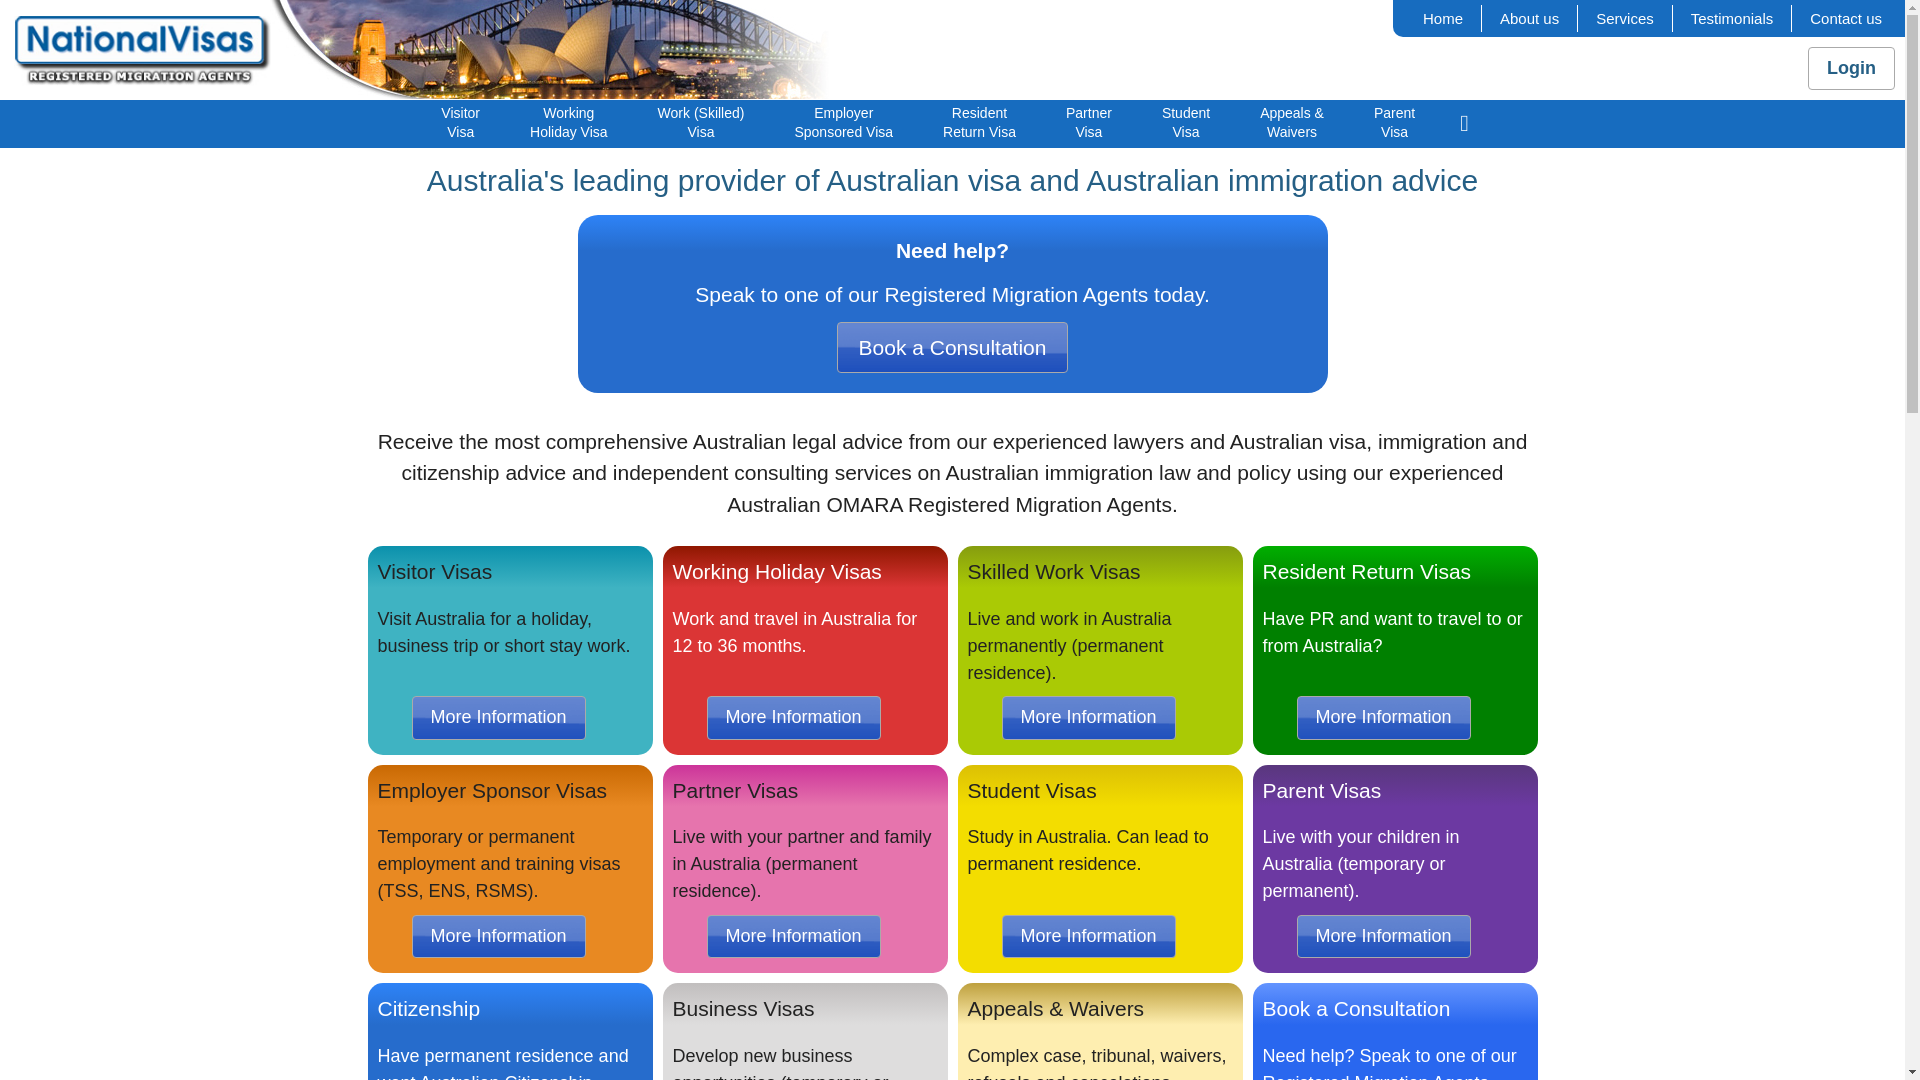  Describe the element at coordinates (1383, 718) in the screenshot. I see `More Information` at that location.